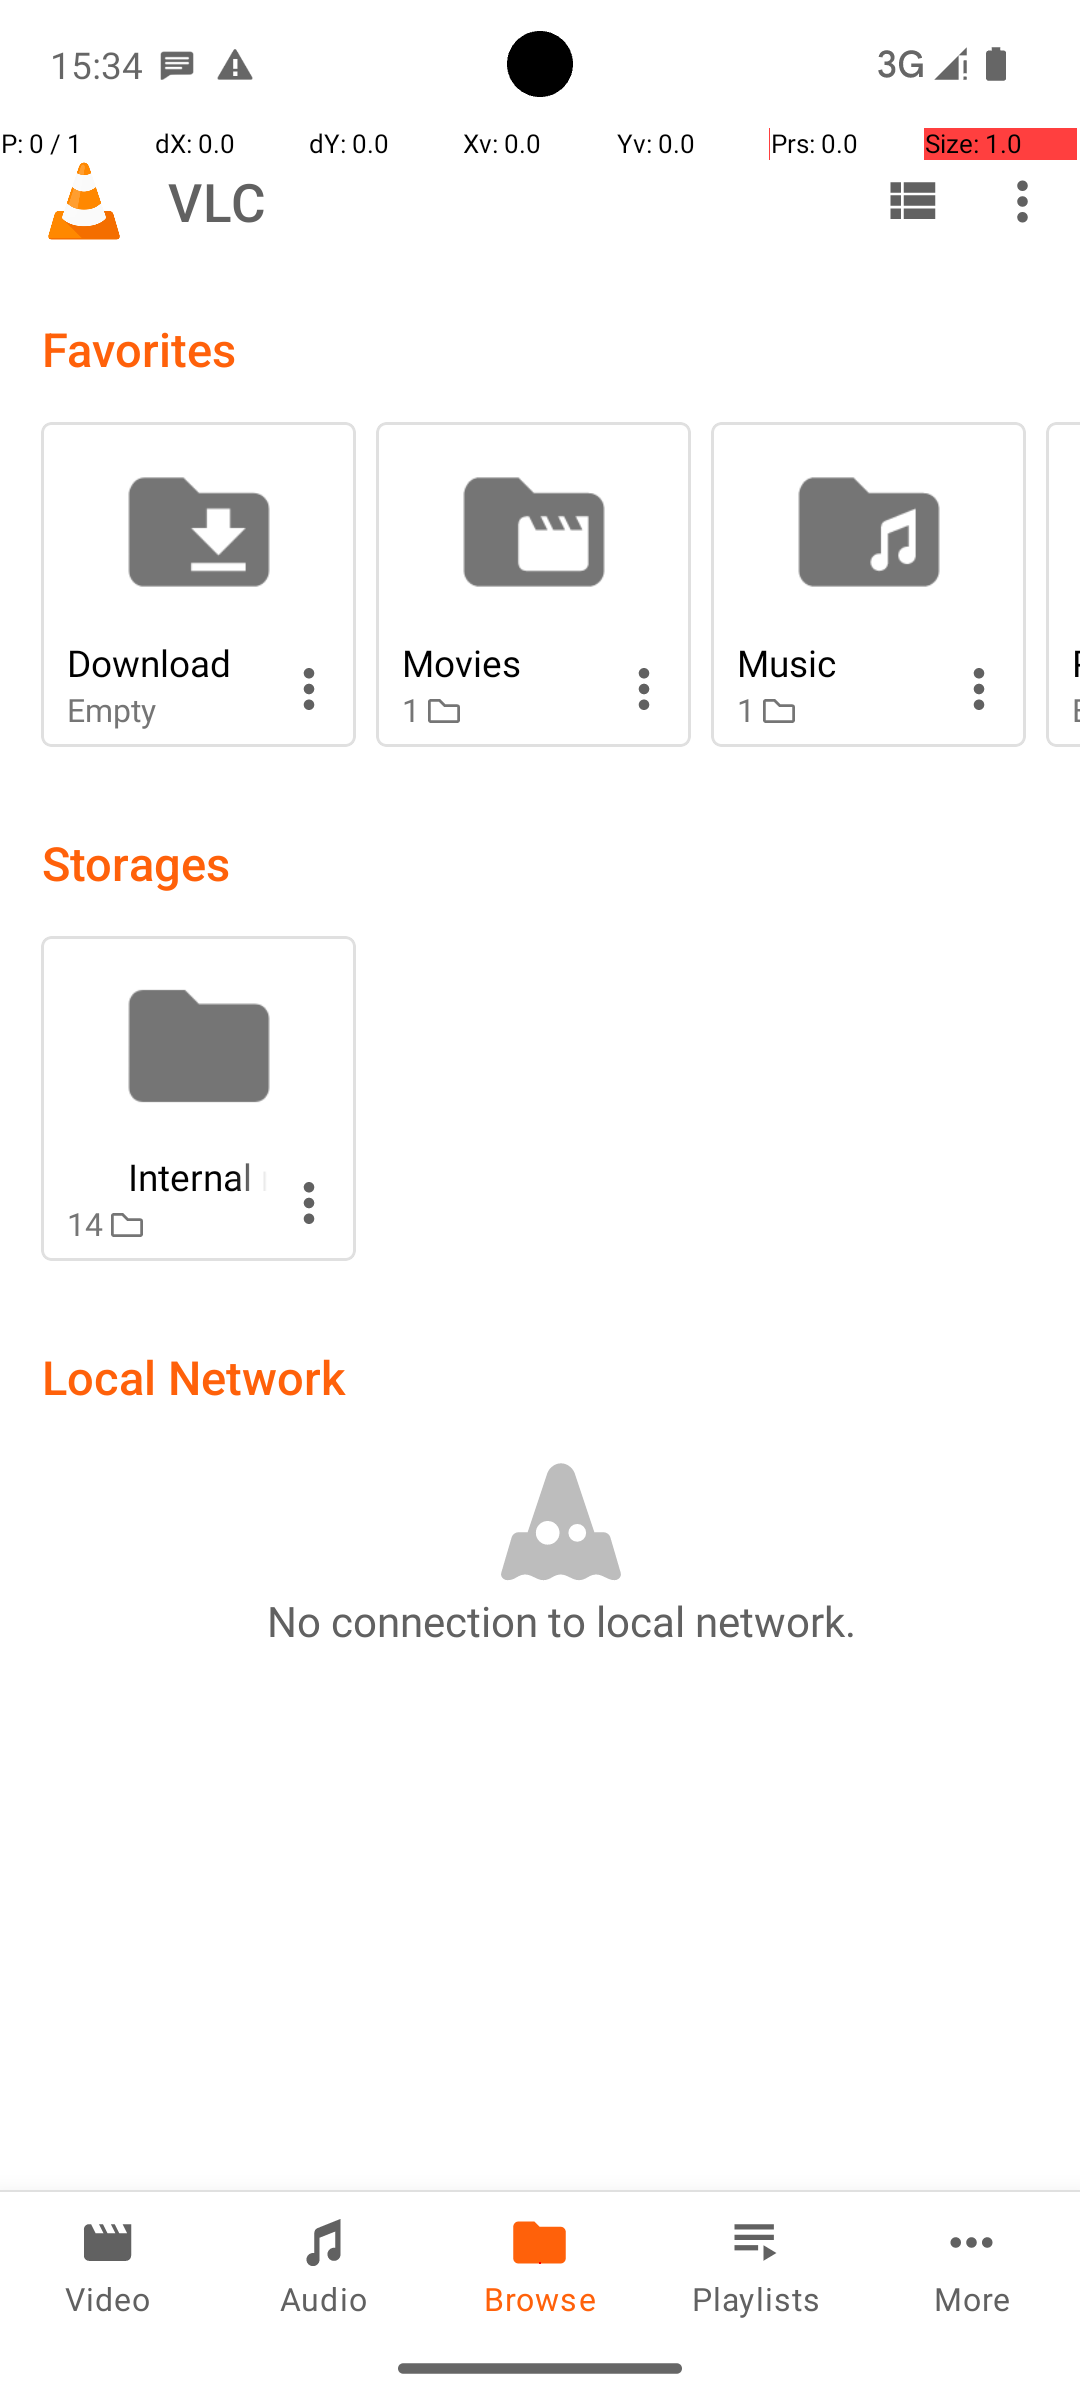 This screenshot has height=2400, width=1080. Describe the element at coordinates (167, 710) in the screenshot. I see `Empty` at that location.